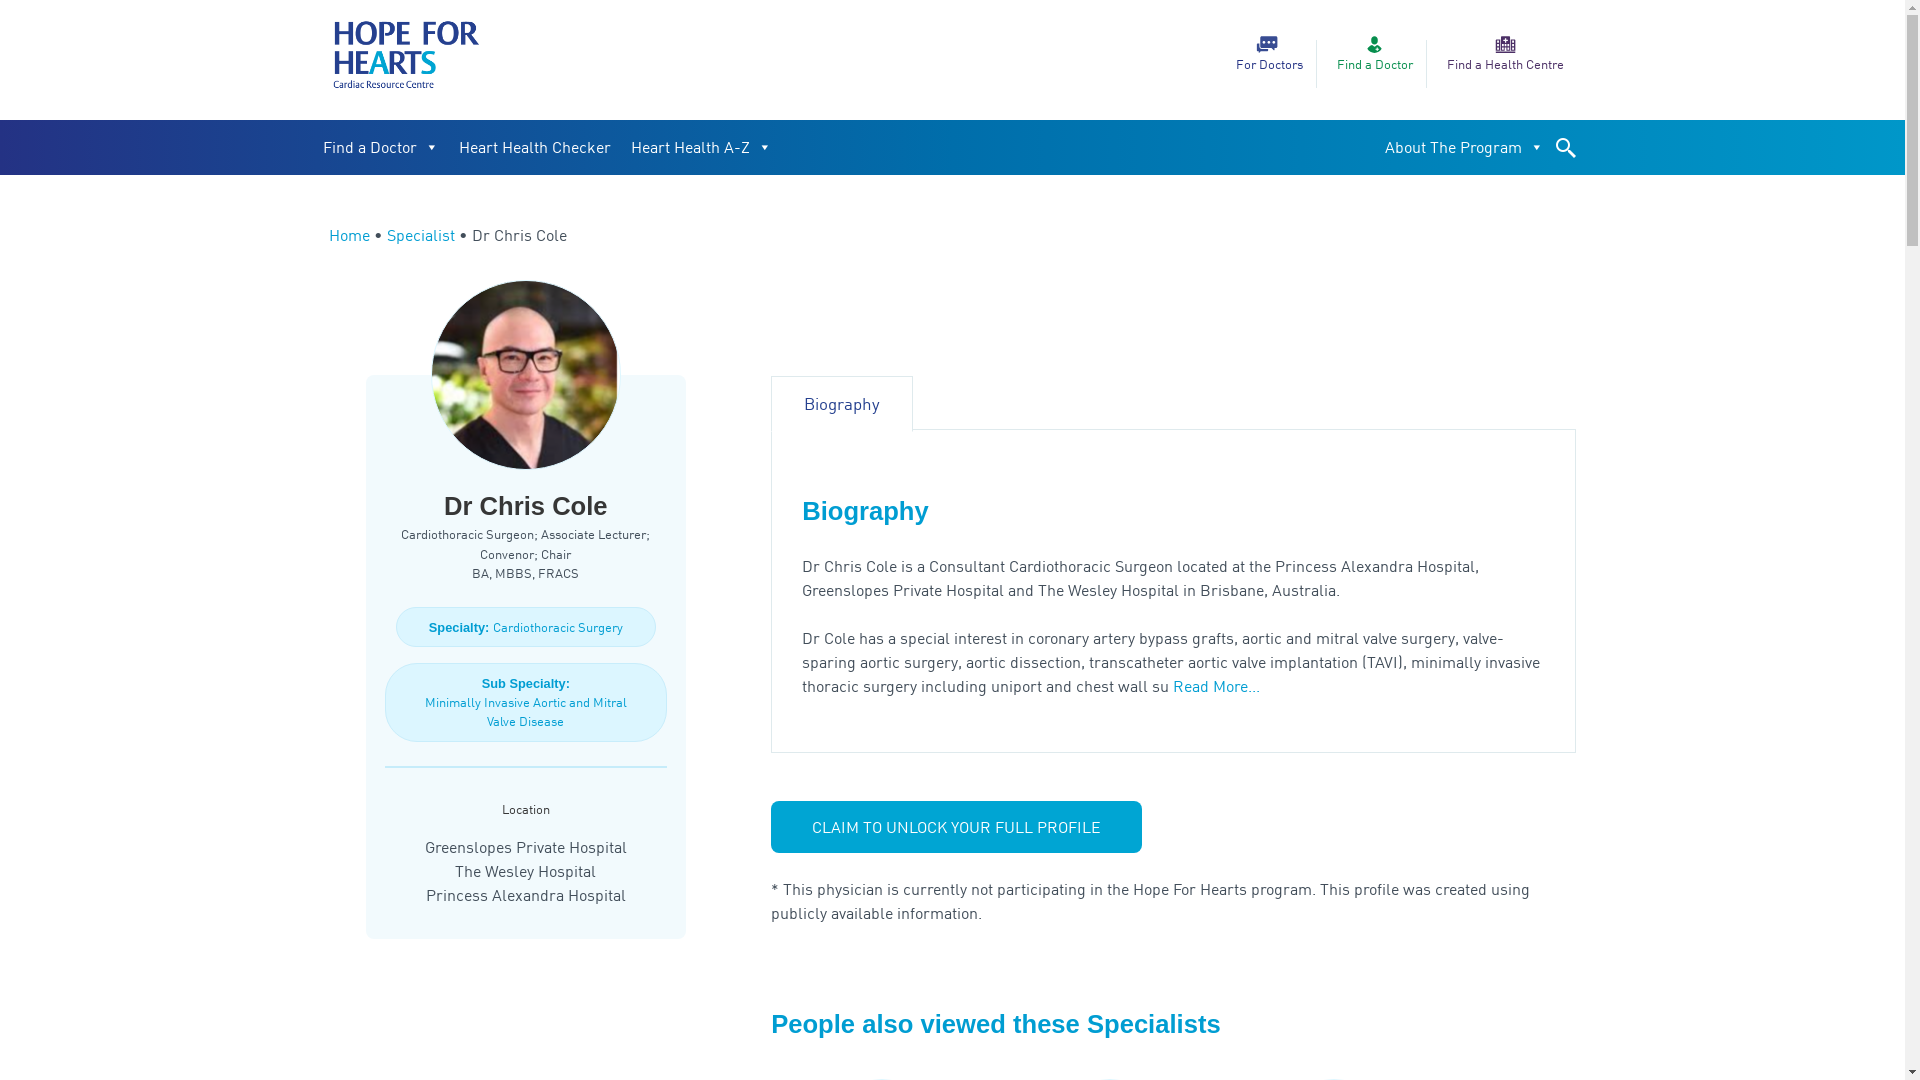 Image resolution: width=1920 pixels, height=1080 pixels. I want to click on Read More..., so click(1216, 686).